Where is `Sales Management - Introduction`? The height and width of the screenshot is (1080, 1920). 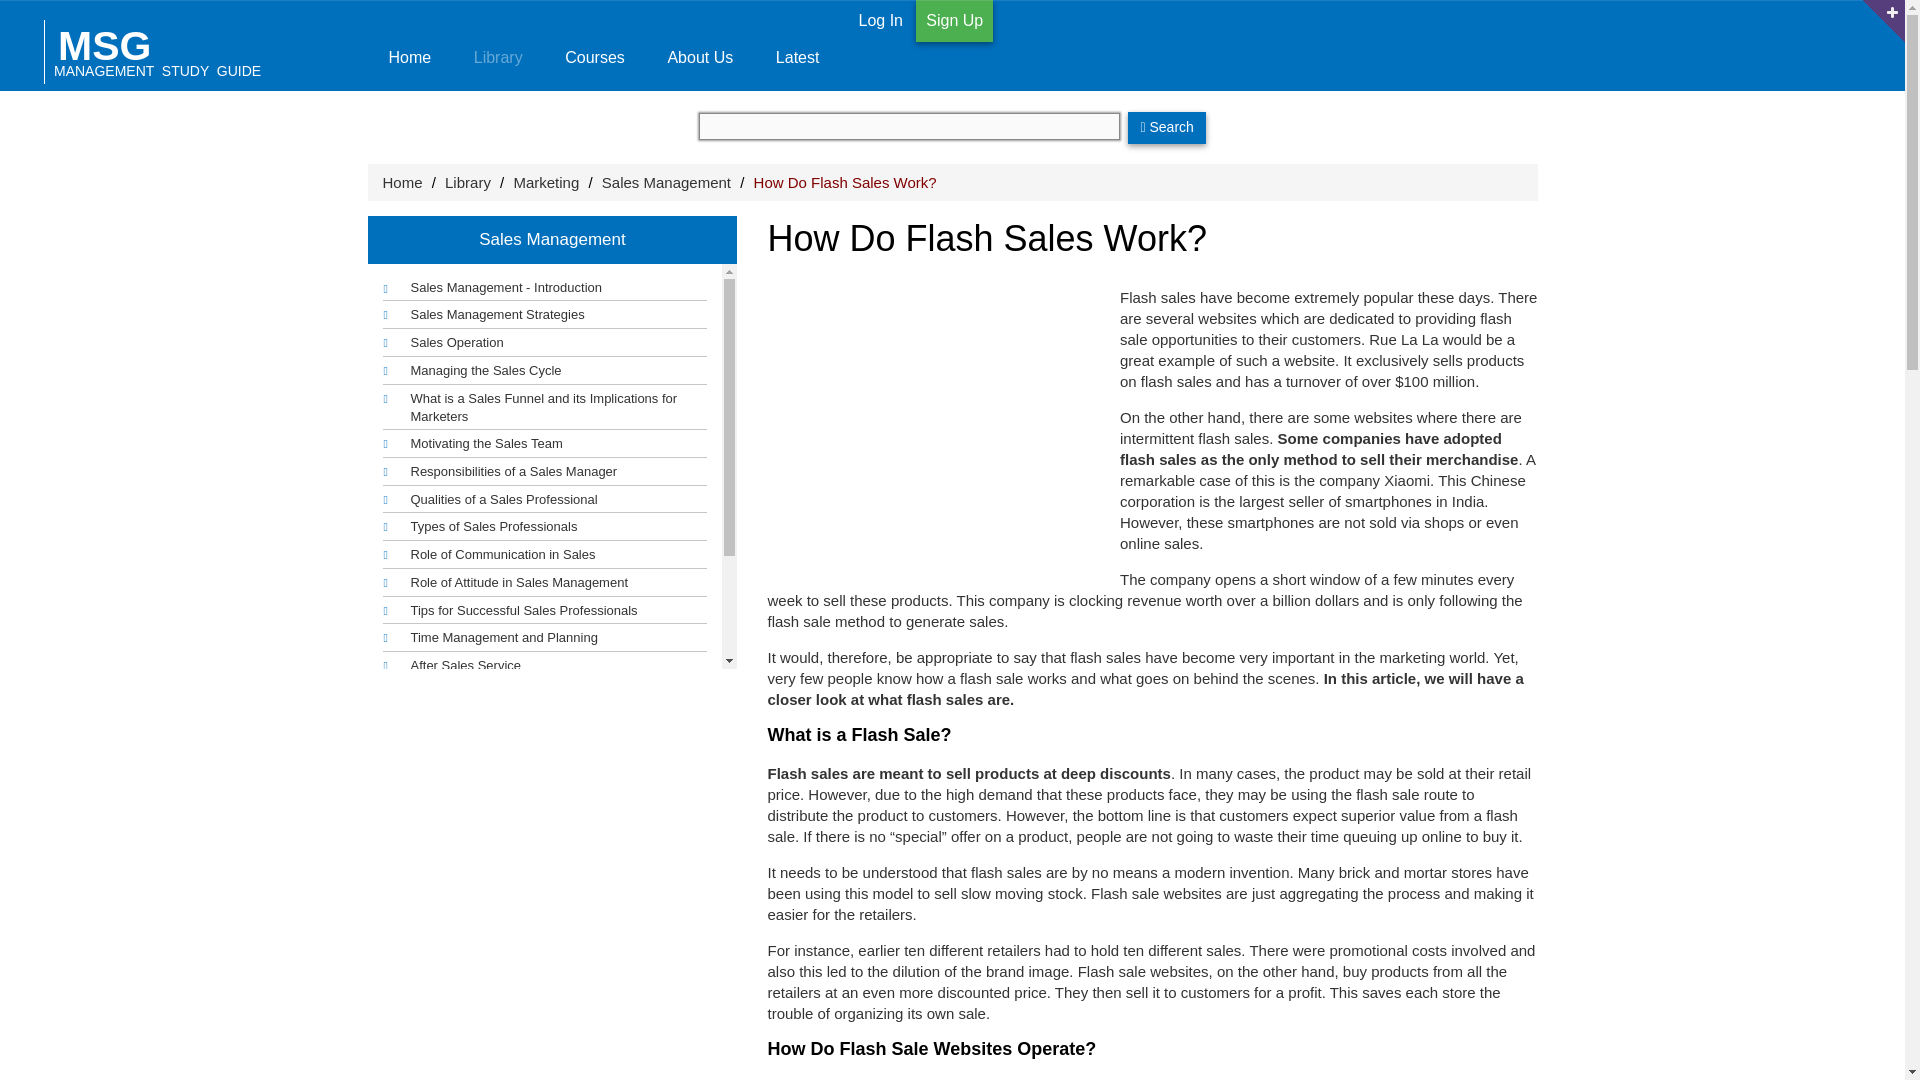 Sales Management - Introduction is located at coordinates (159, 50).